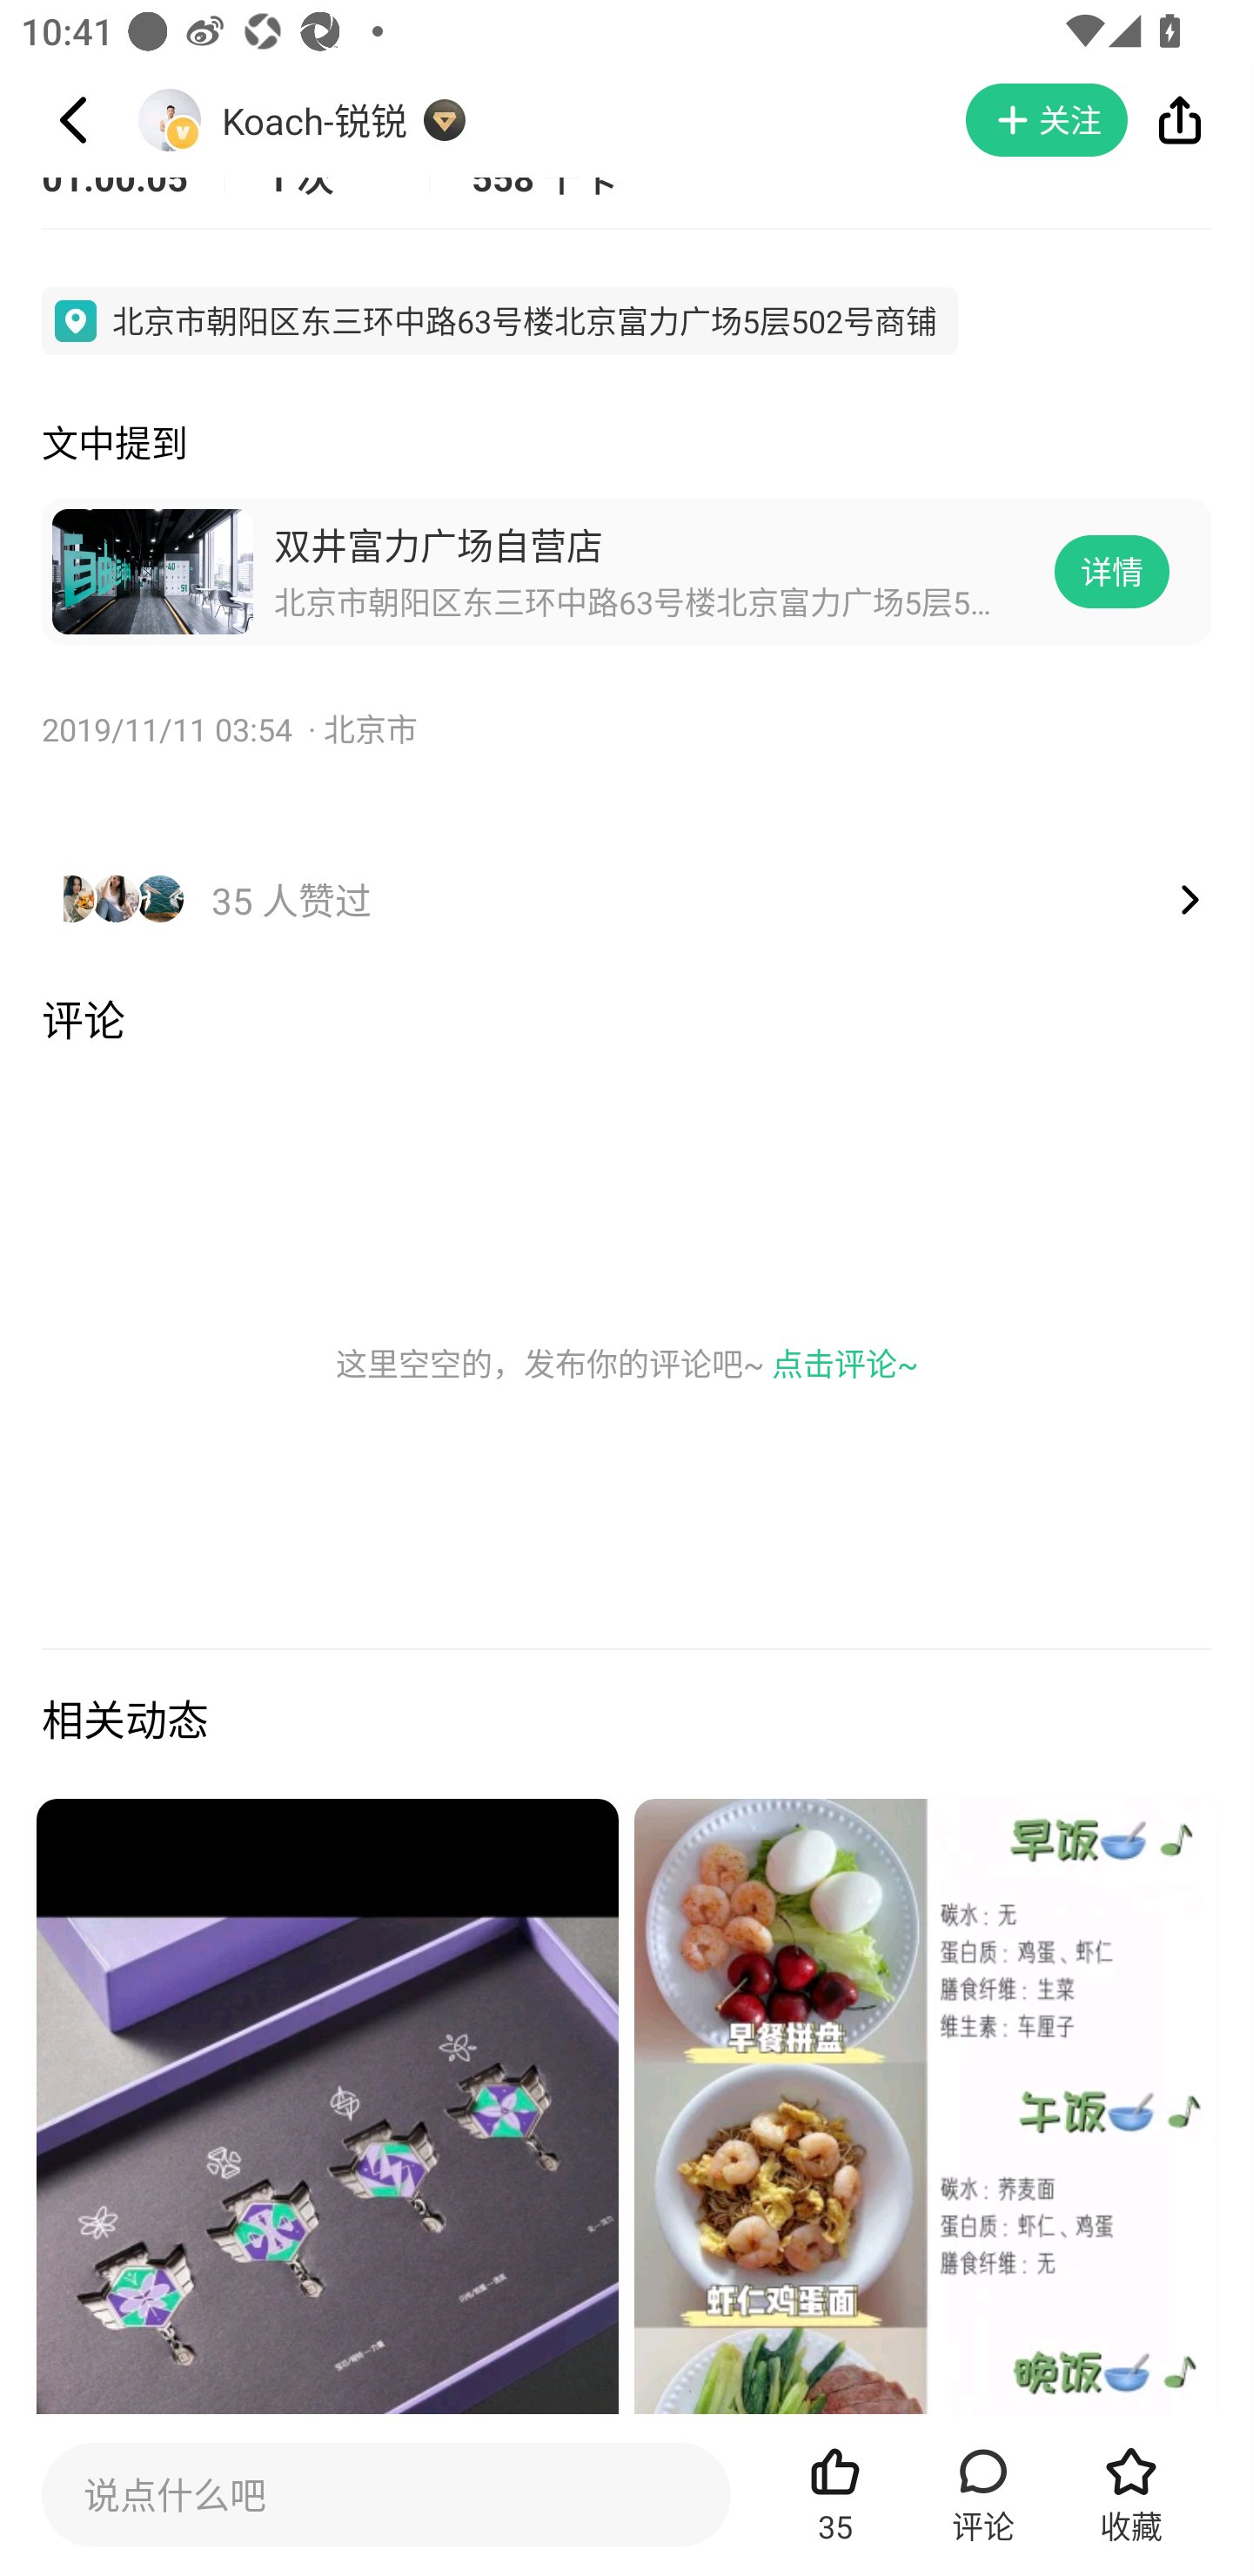 The width and height of the screenshot is (1253, 2576). What do you see at coordinates (626, 868) in the screenshot?
I see `35 人赞过` at bounding box center [626, 868].